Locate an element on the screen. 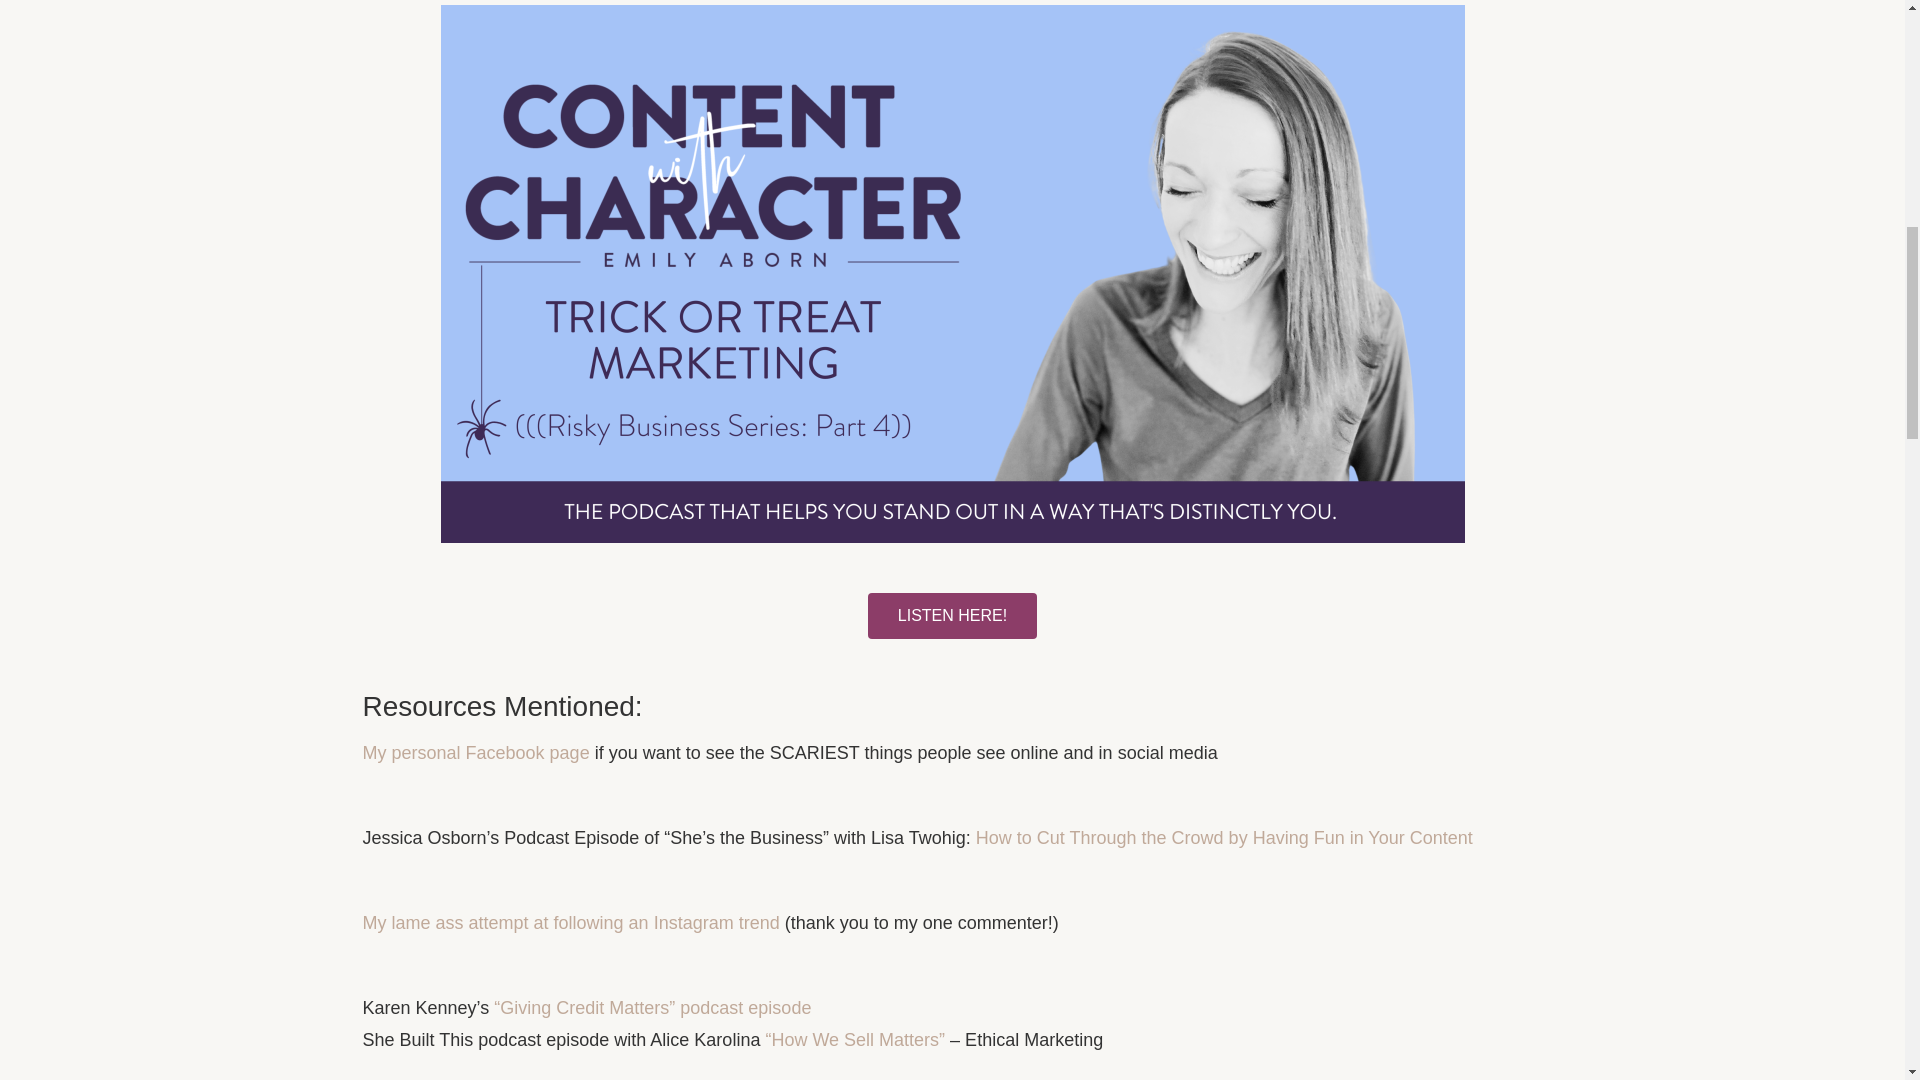 Image resolution: width=1920 pixels, height=1080 pixels. How to Cut Through the Crowd by Having Fun in Your Content  is located at coordinates (1226, 838).